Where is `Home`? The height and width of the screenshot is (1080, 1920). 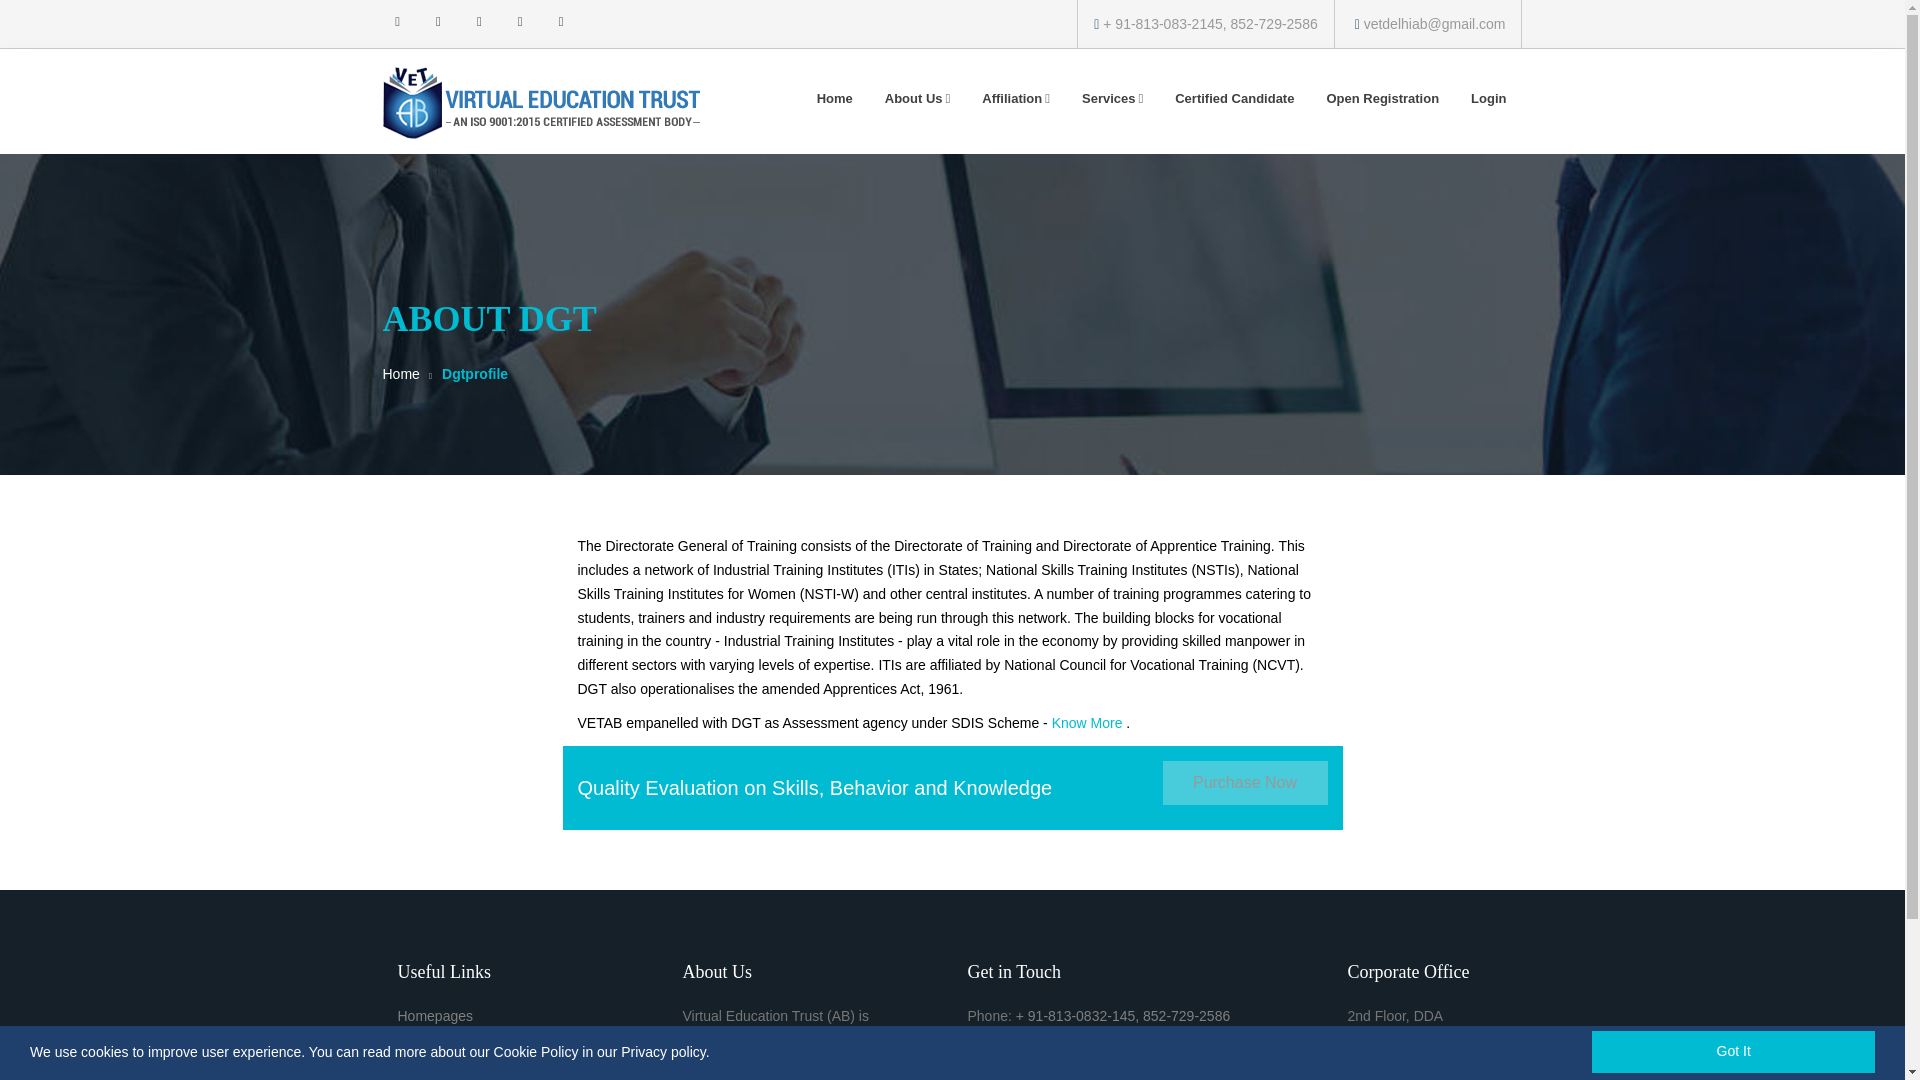 Home is located at coordinates (400, 374).